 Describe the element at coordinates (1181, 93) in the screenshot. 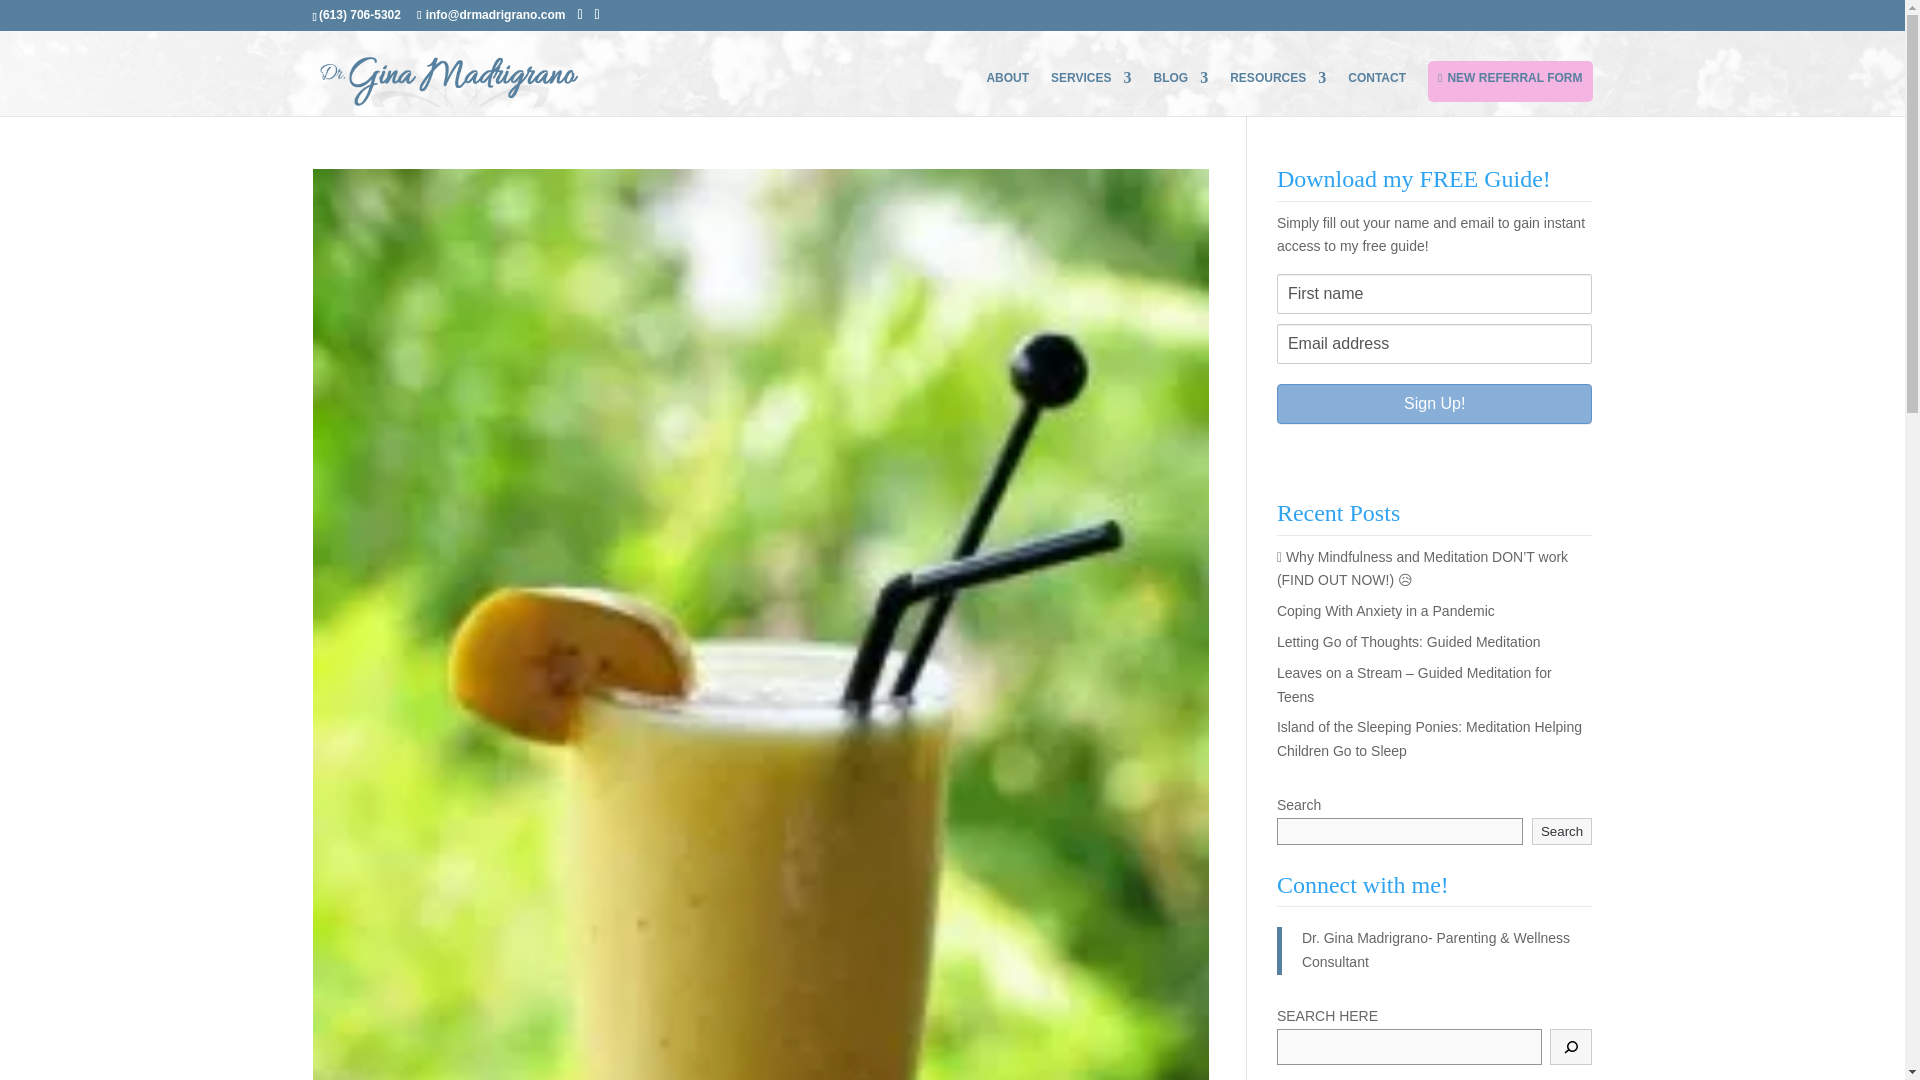

I see `BLOG` at that location.